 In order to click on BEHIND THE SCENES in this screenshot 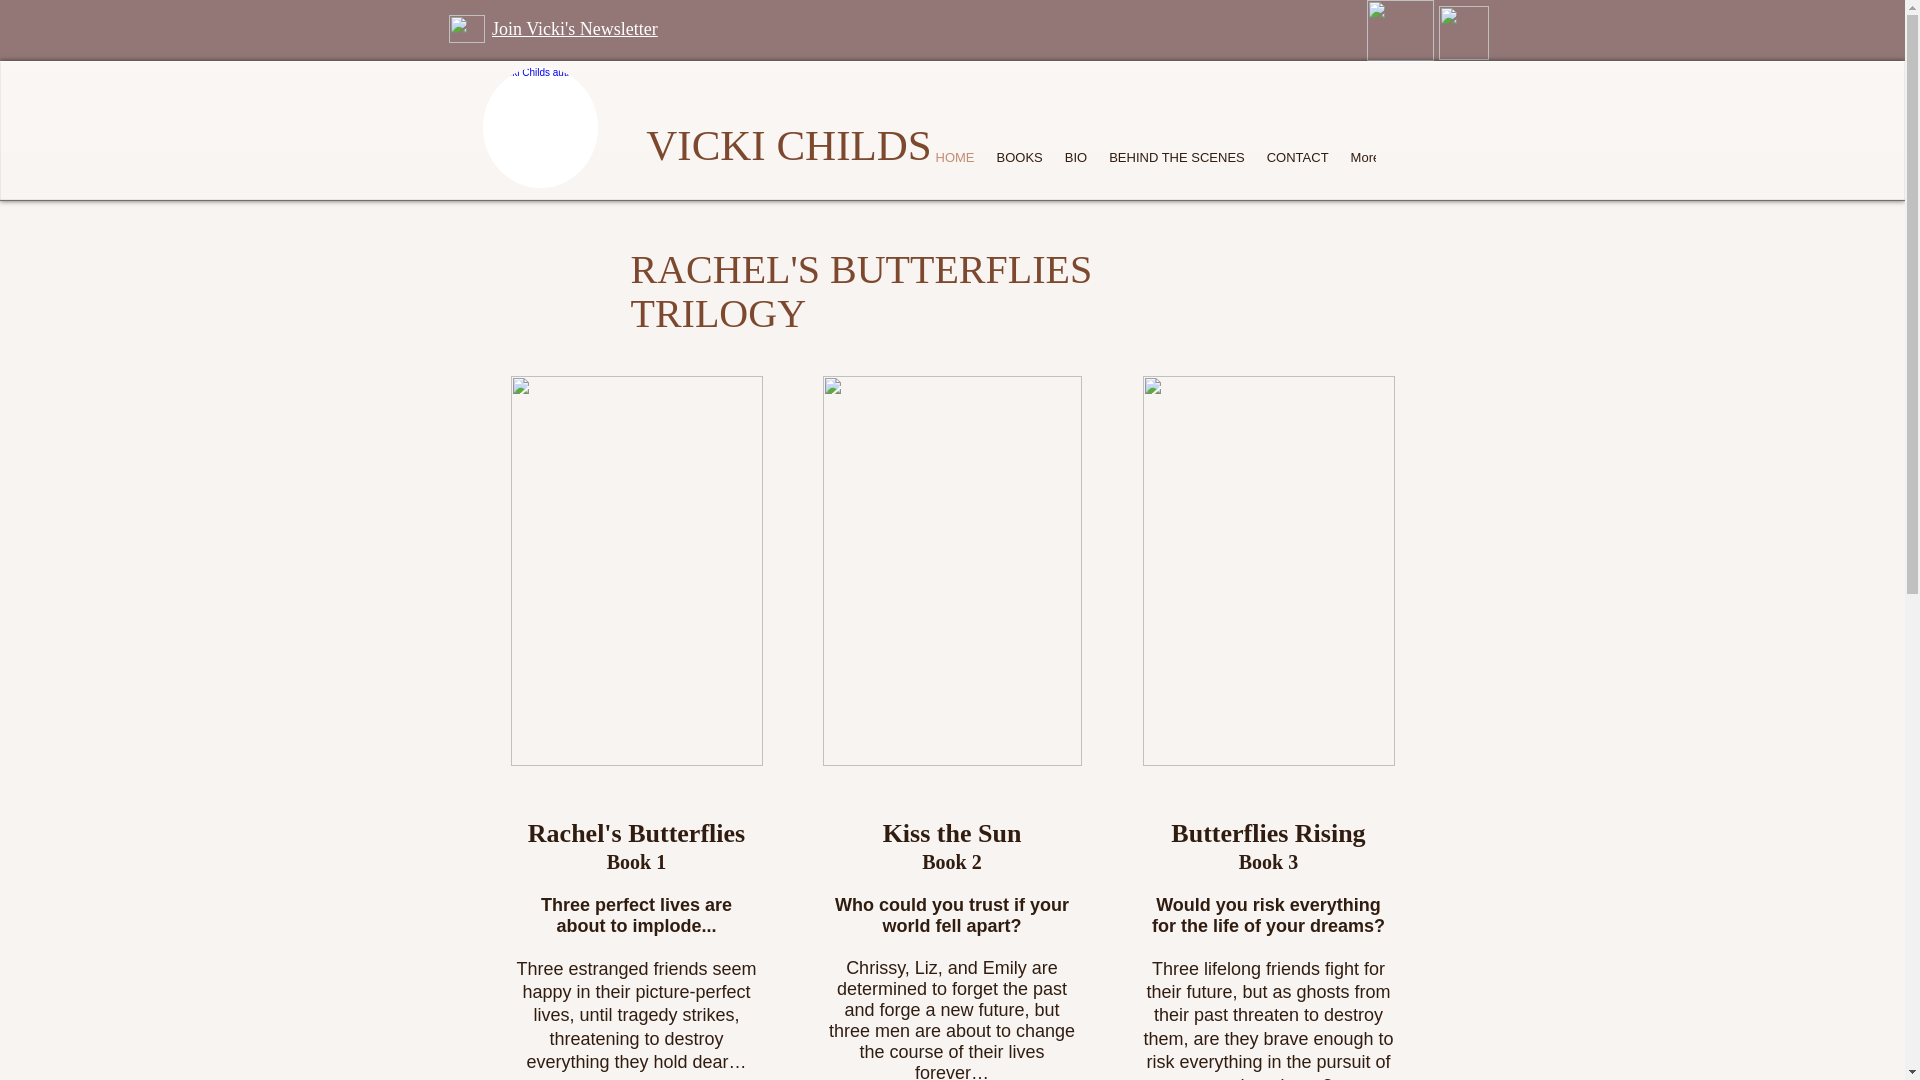, I will do `click(1176, 165)`.